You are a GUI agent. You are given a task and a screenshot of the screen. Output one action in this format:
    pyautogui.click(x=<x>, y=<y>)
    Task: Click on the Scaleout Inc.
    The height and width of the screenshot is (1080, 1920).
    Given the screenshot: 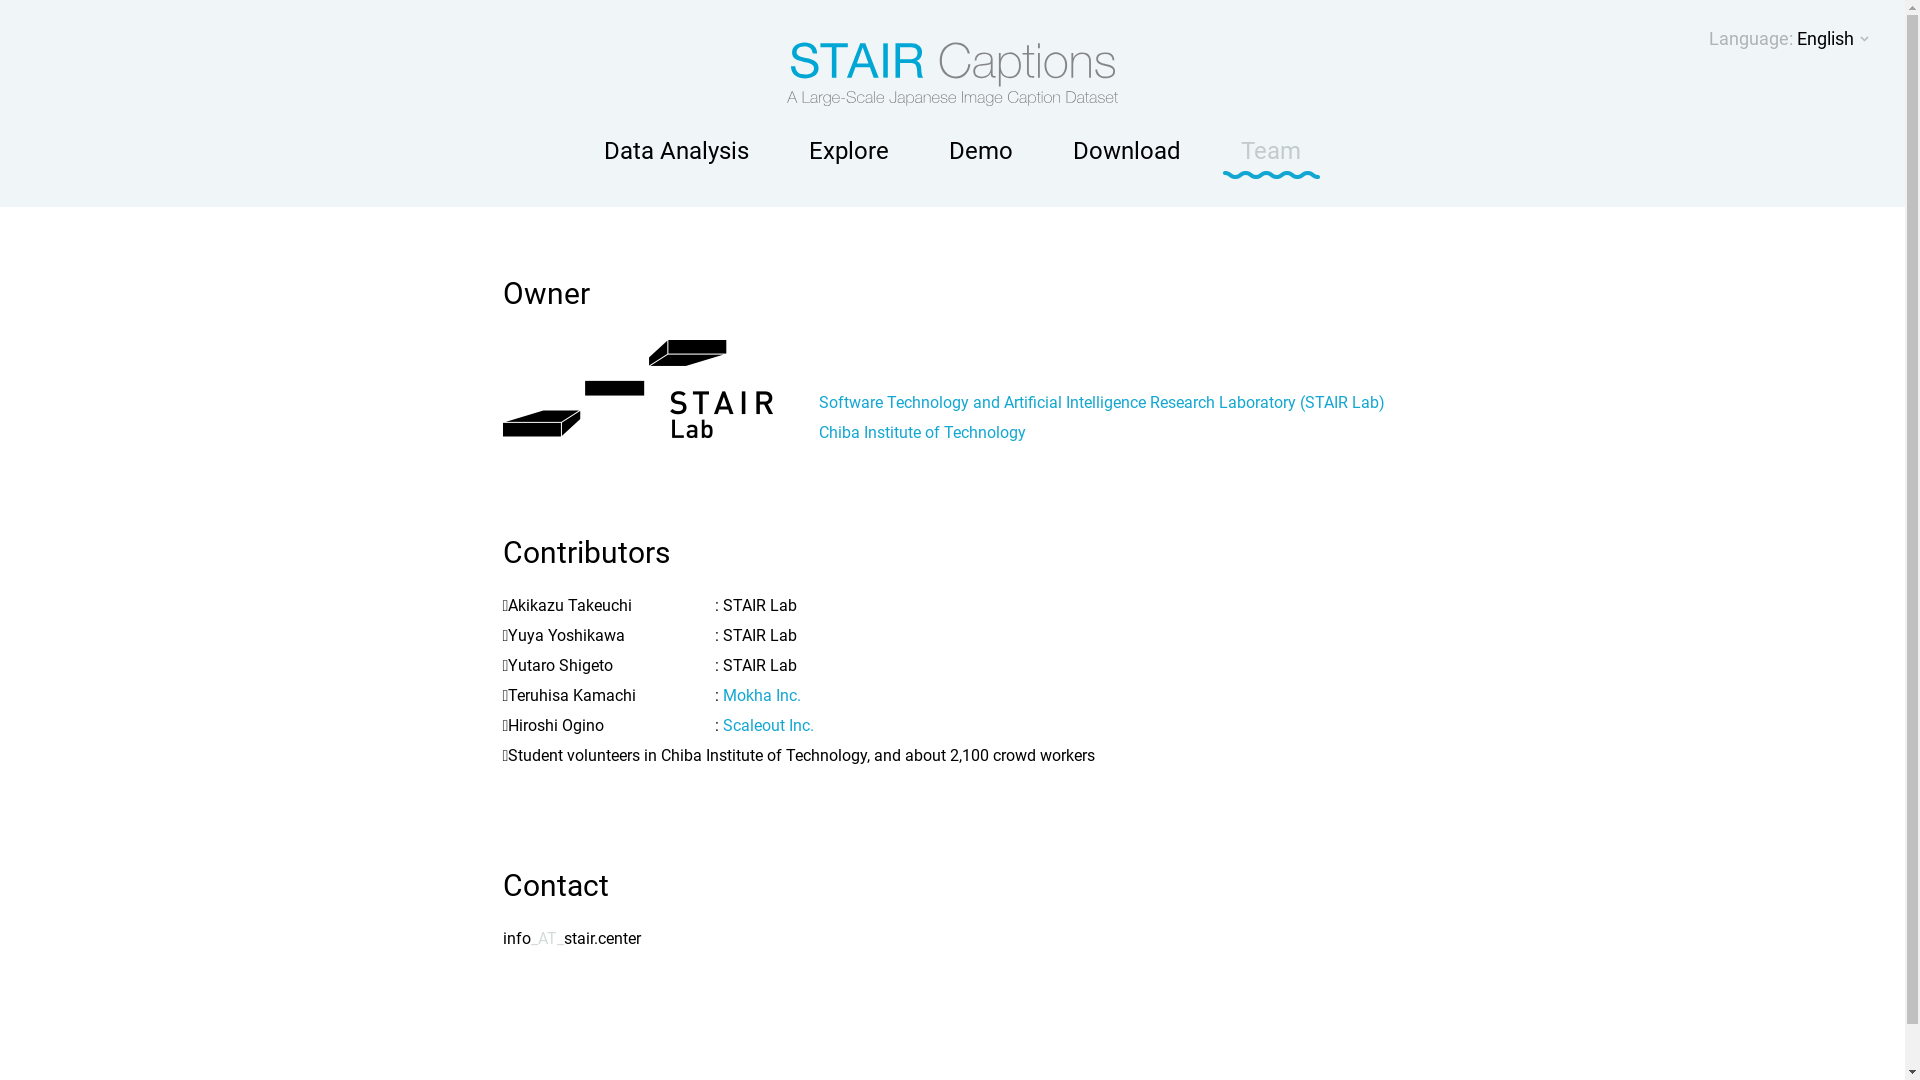 What is the action you would take?
    pyautogui.click(x=768, y=726)
    